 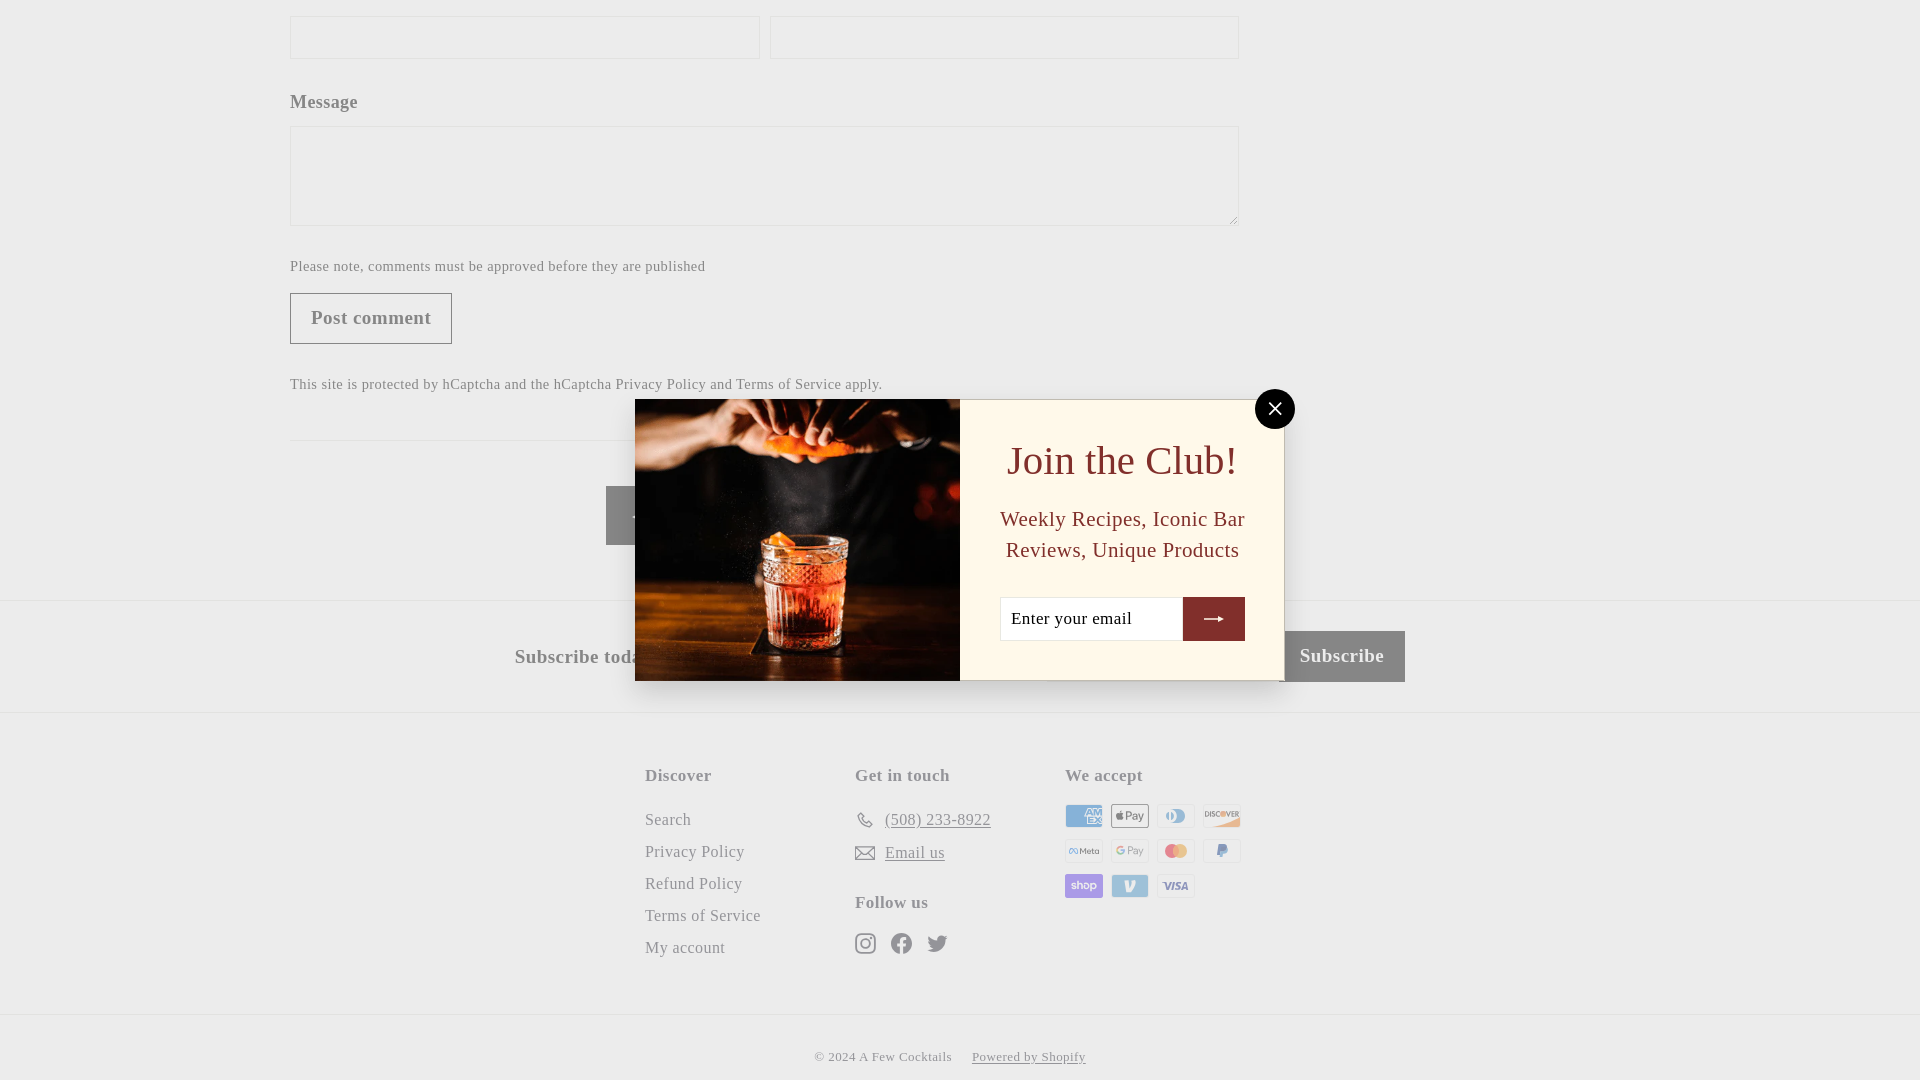 I want to click on PayPal, so click(x=1222, y=850).